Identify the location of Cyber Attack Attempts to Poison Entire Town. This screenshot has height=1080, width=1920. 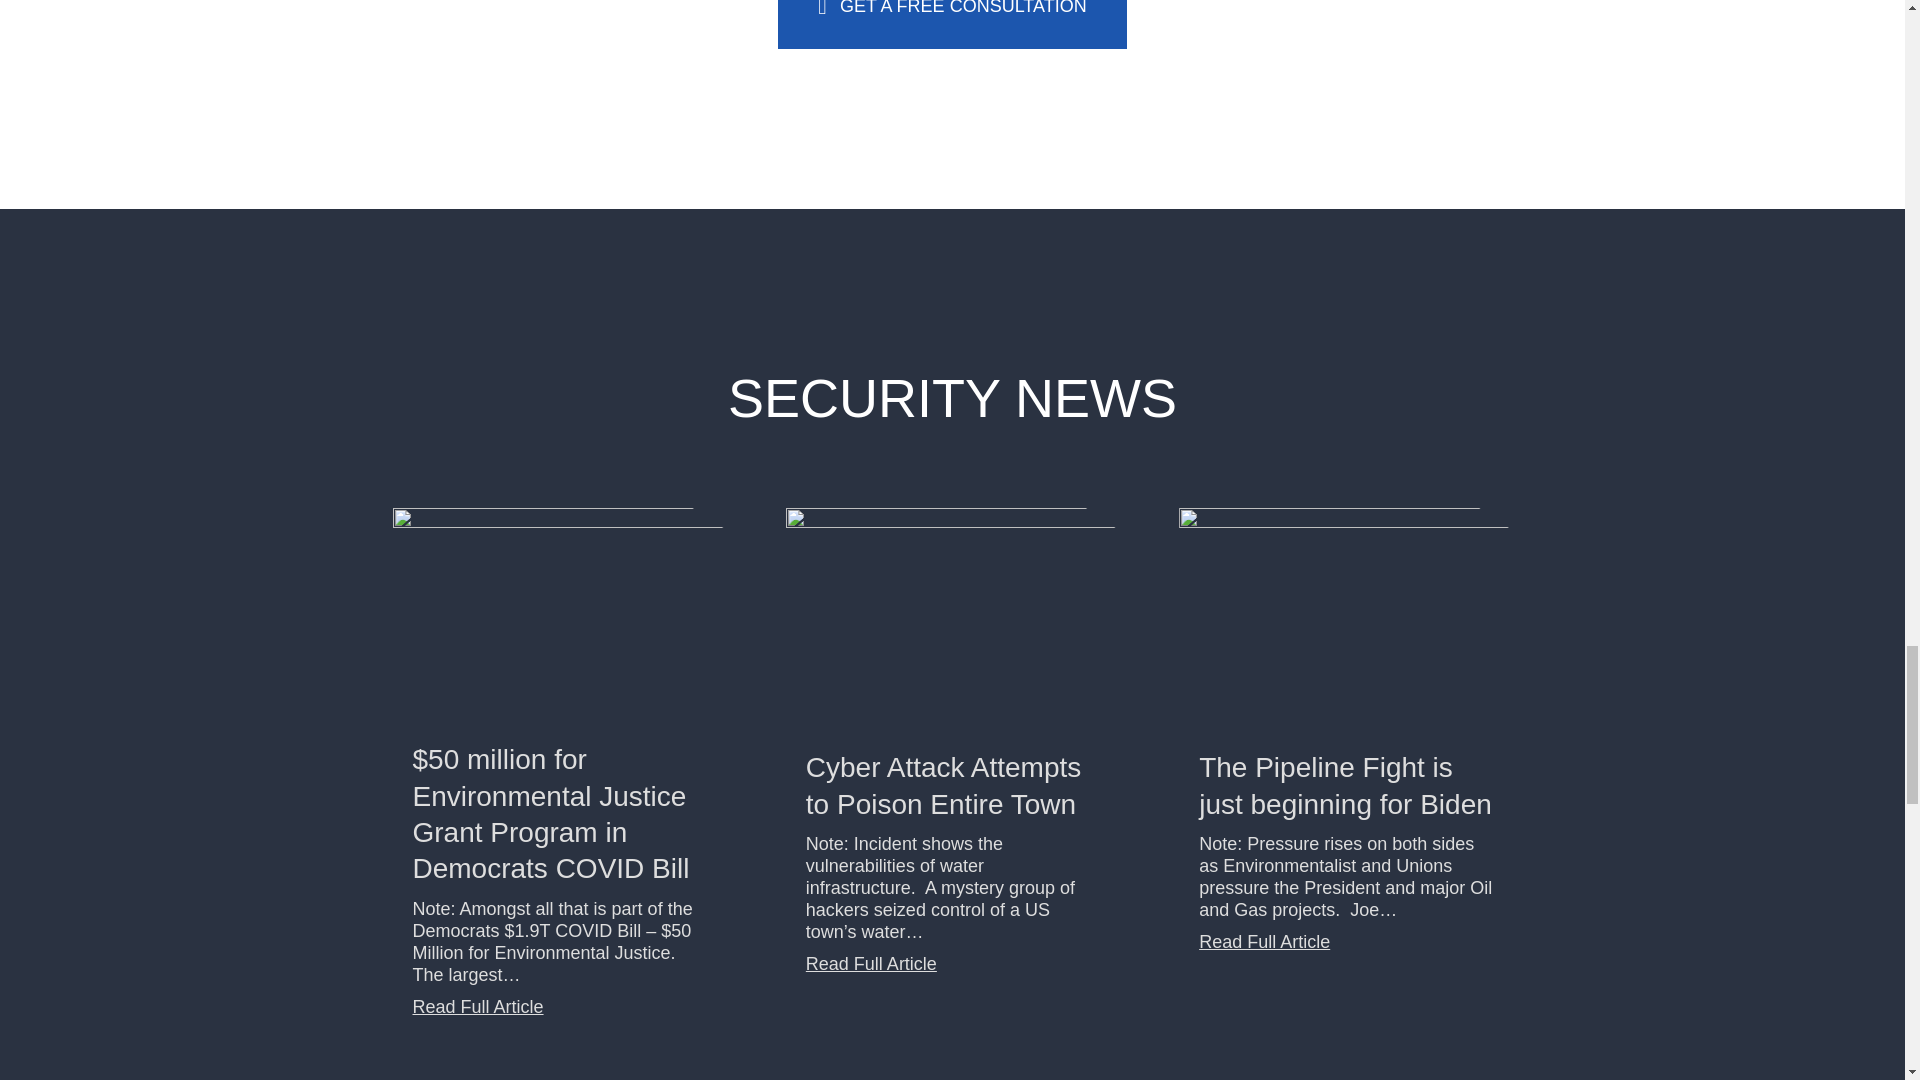
(952, 618).